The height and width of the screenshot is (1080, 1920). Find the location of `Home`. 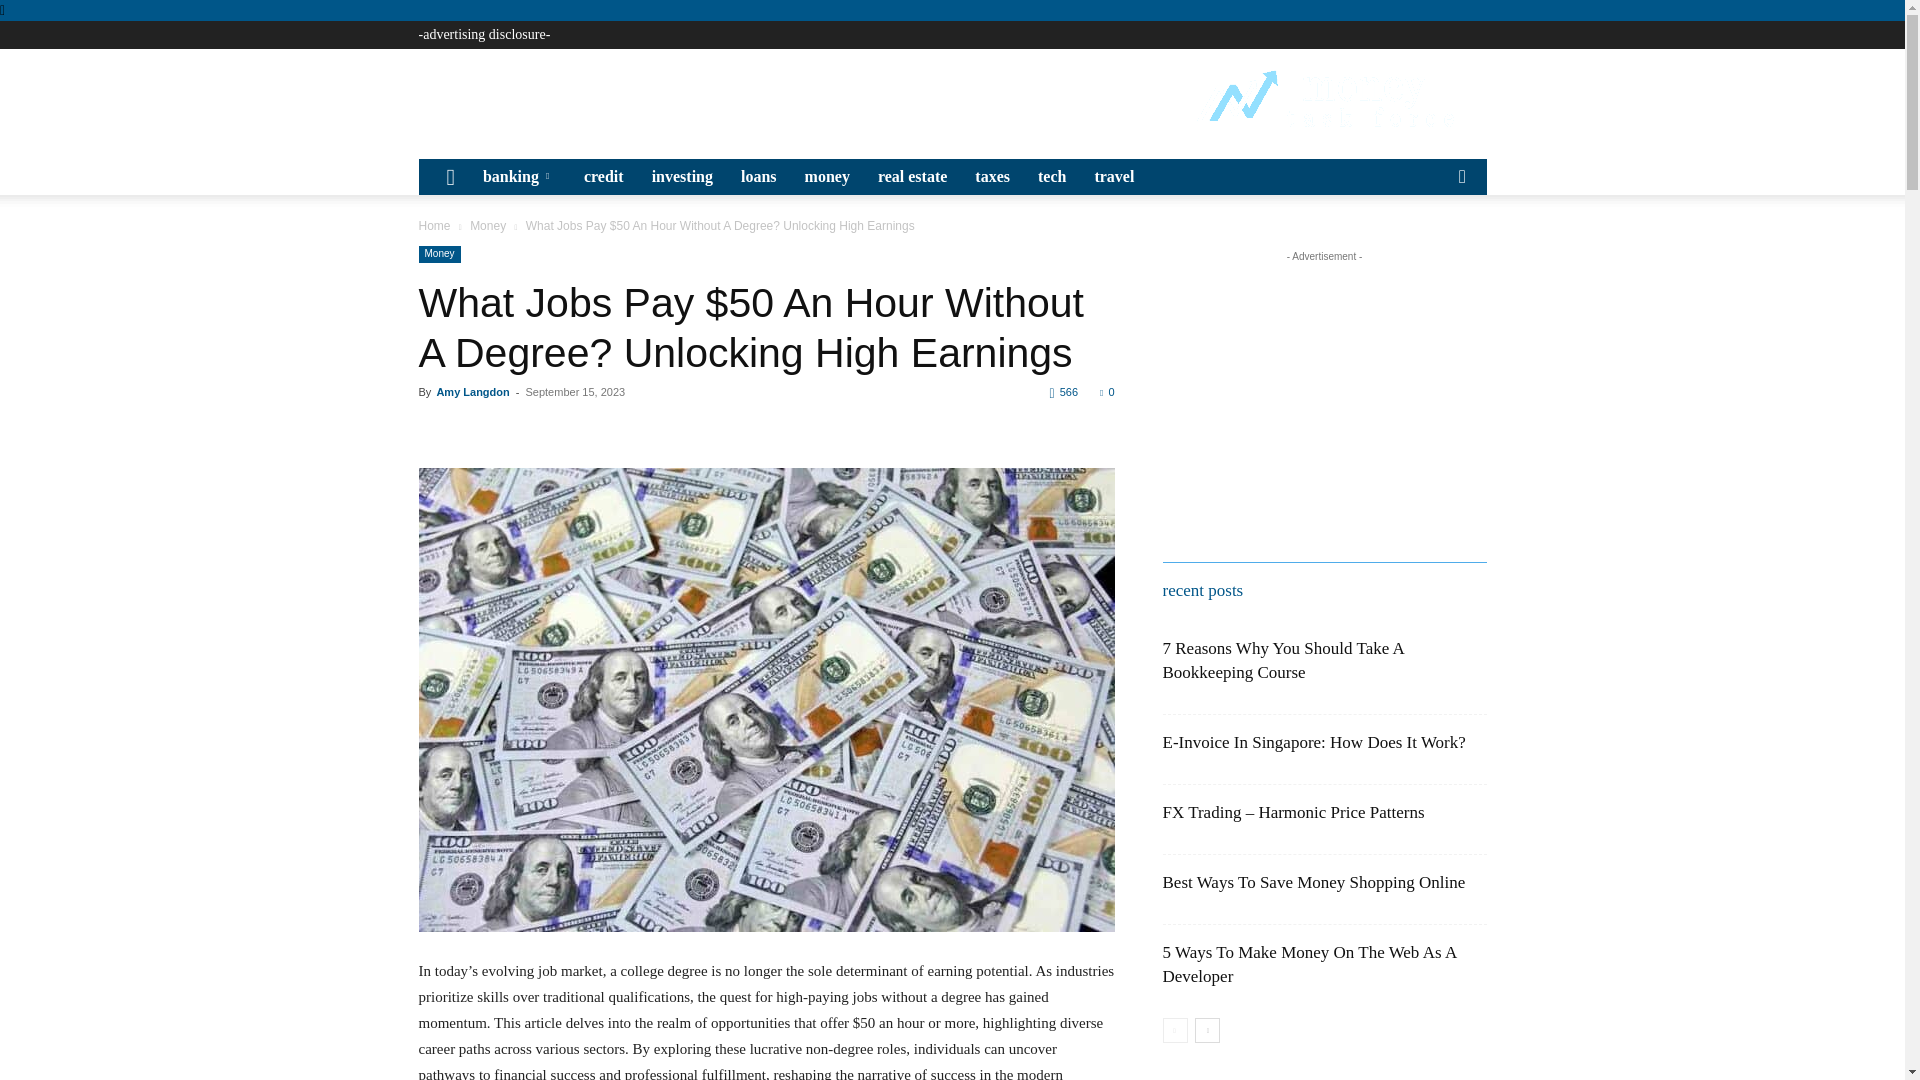

Home is located at coordinates (434, 226).